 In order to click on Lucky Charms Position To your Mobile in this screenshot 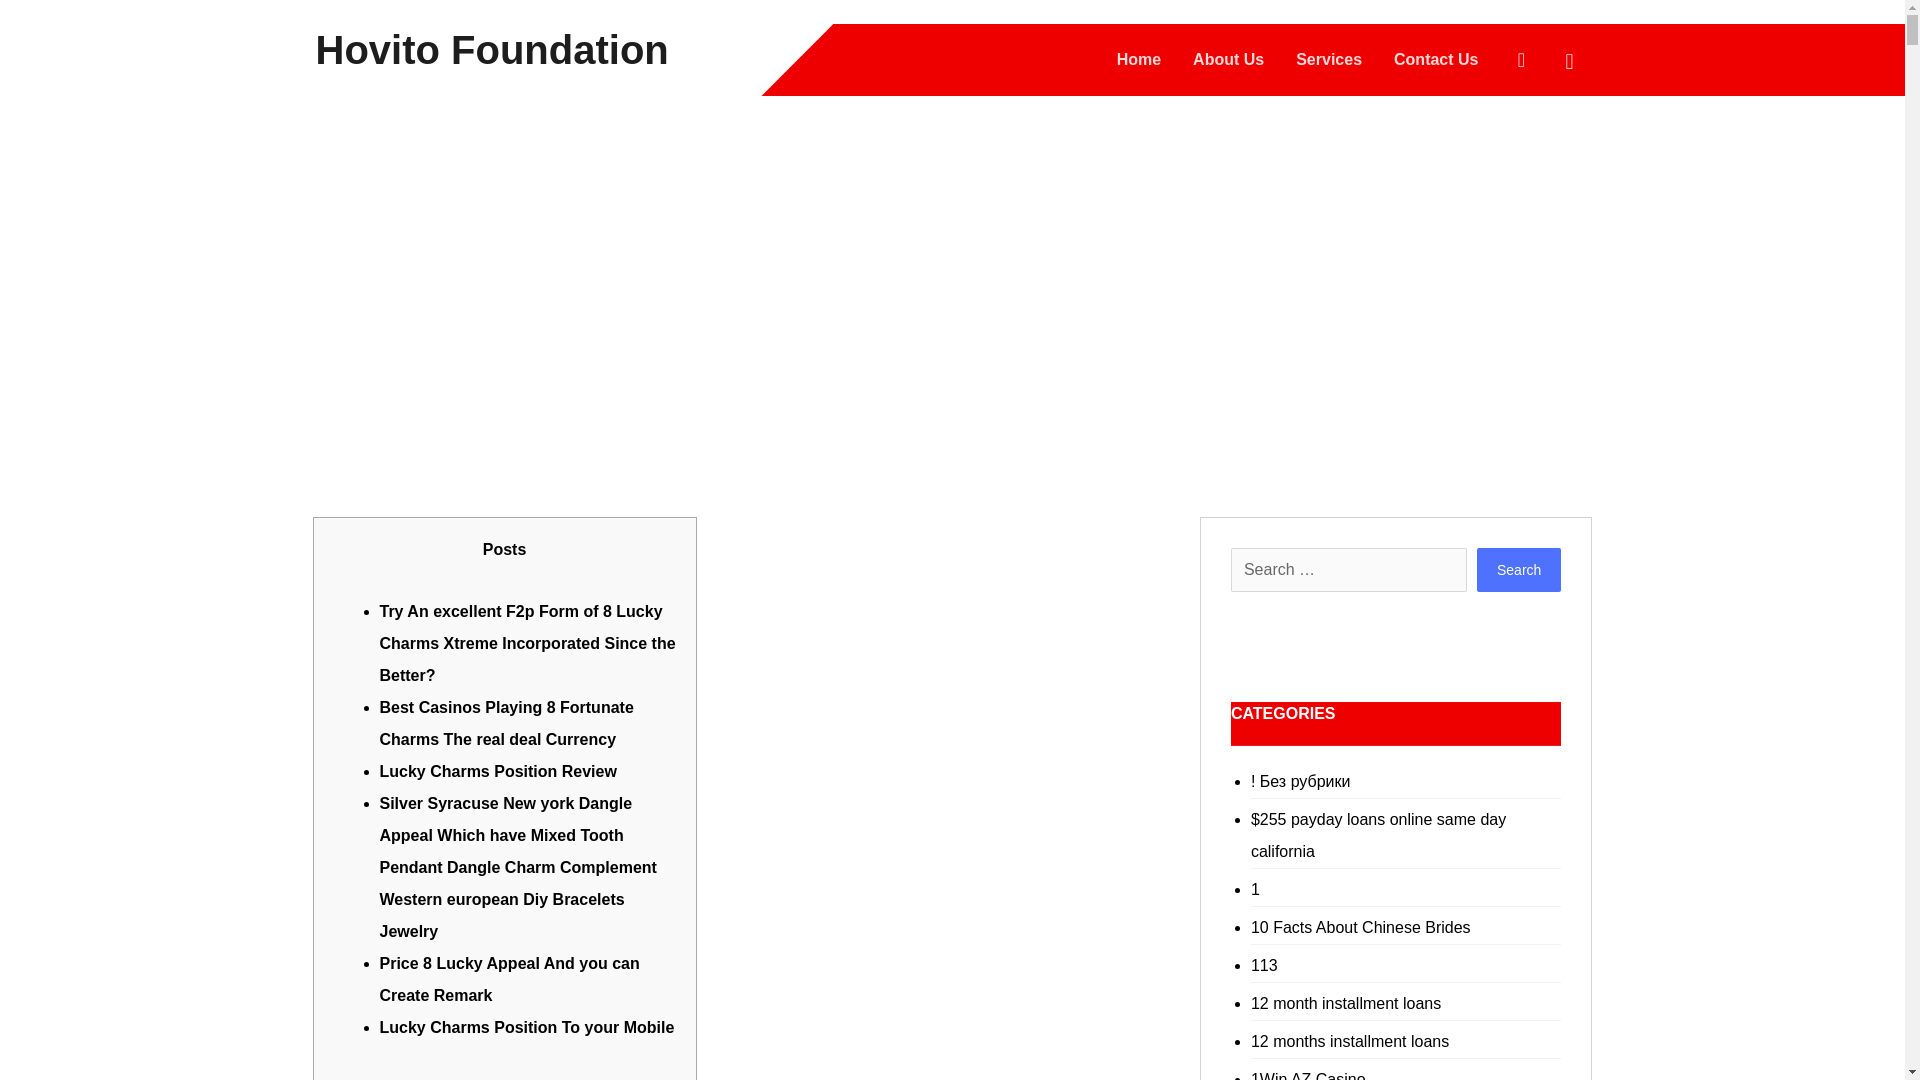, I will do `click(528, 1027)`.